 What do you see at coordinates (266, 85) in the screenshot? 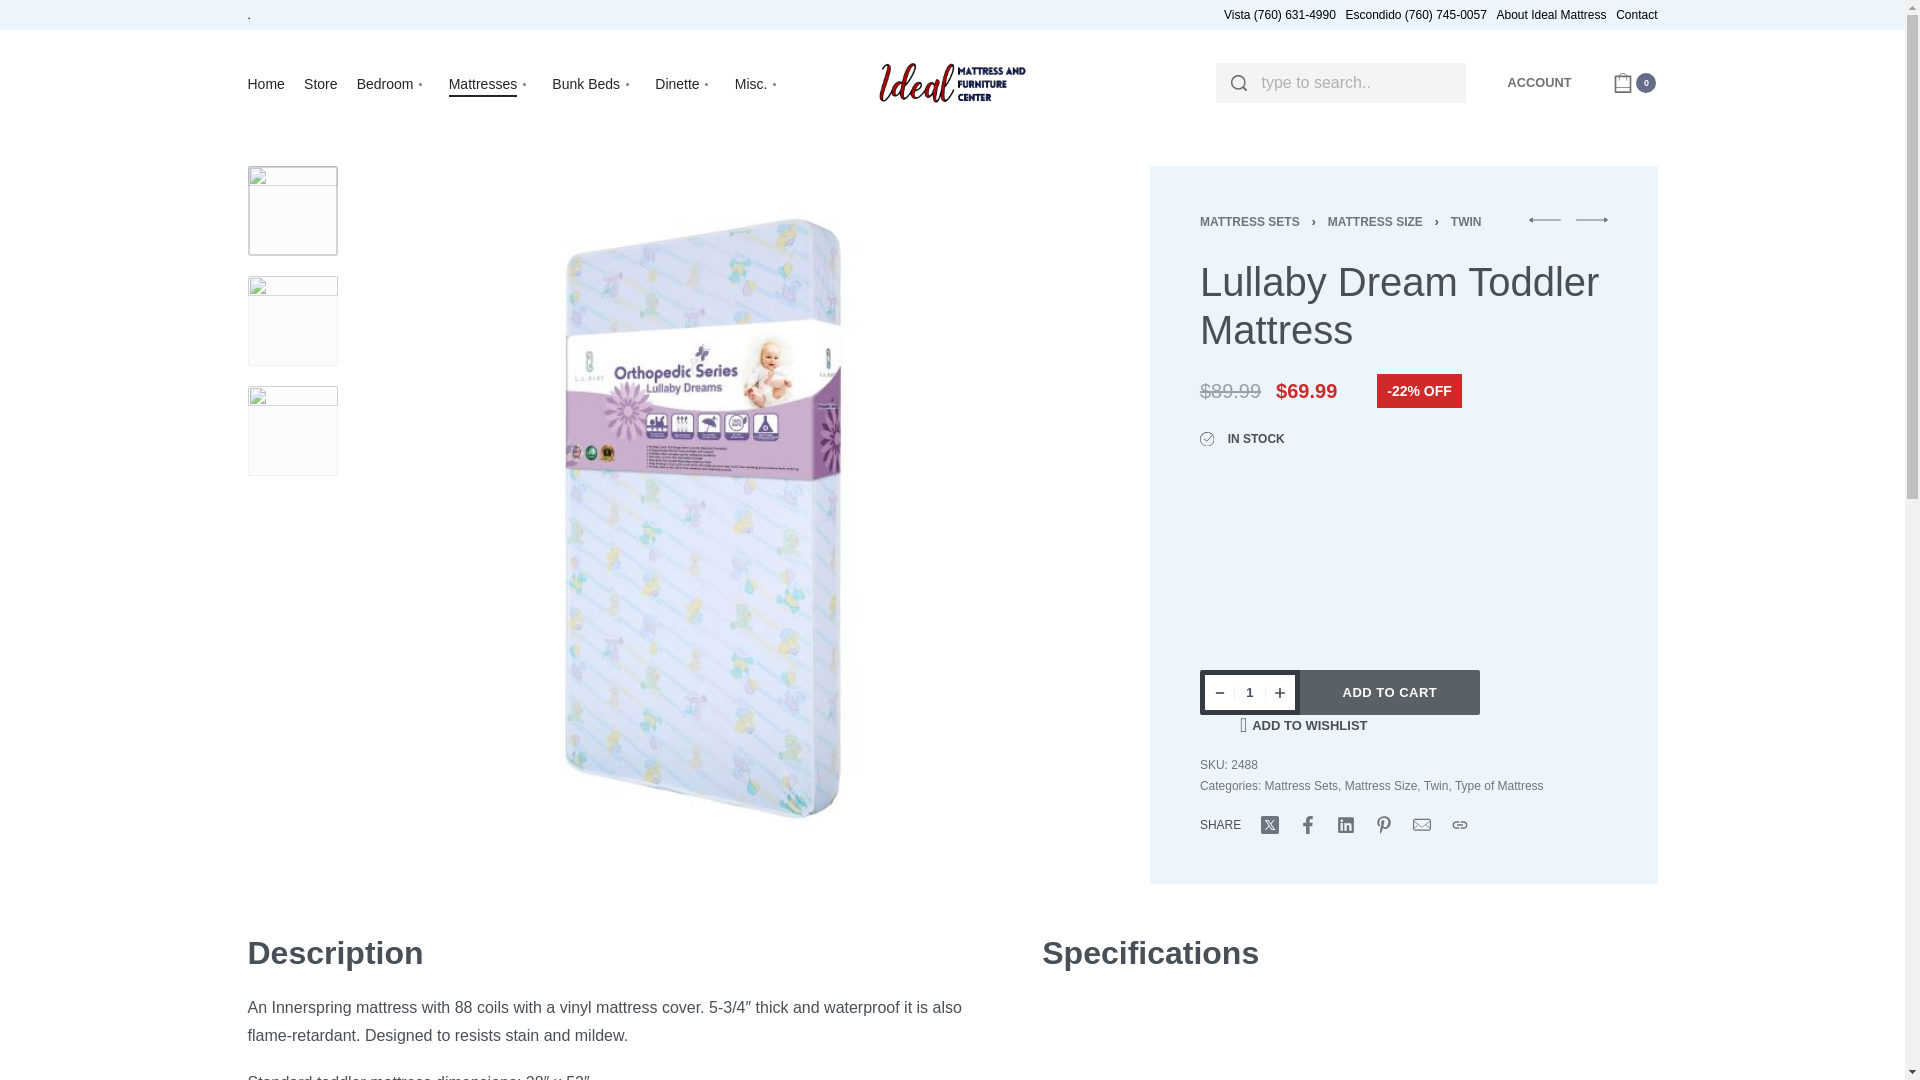
I see `Home` at bounding box center [266, 85].